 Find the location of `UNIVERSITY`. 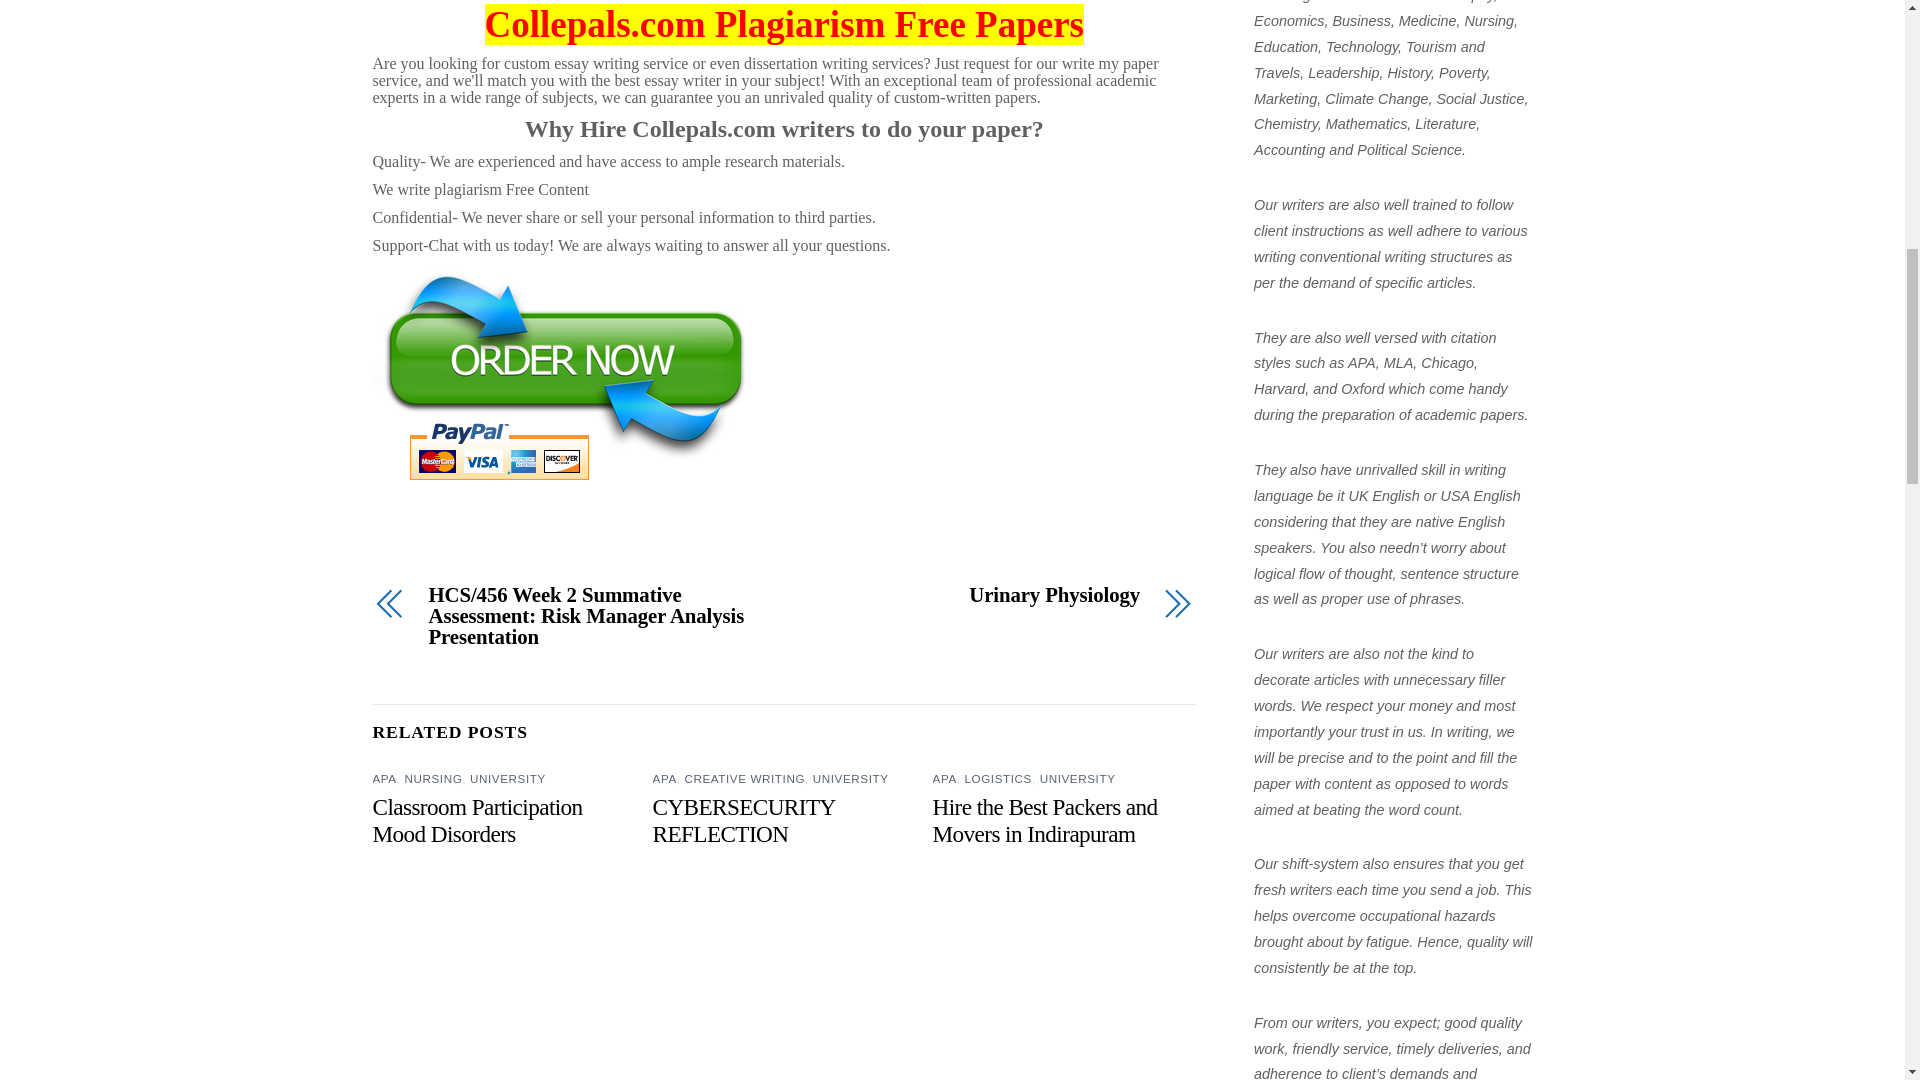

UNIVERSITY is located at coordinates (850, 778).